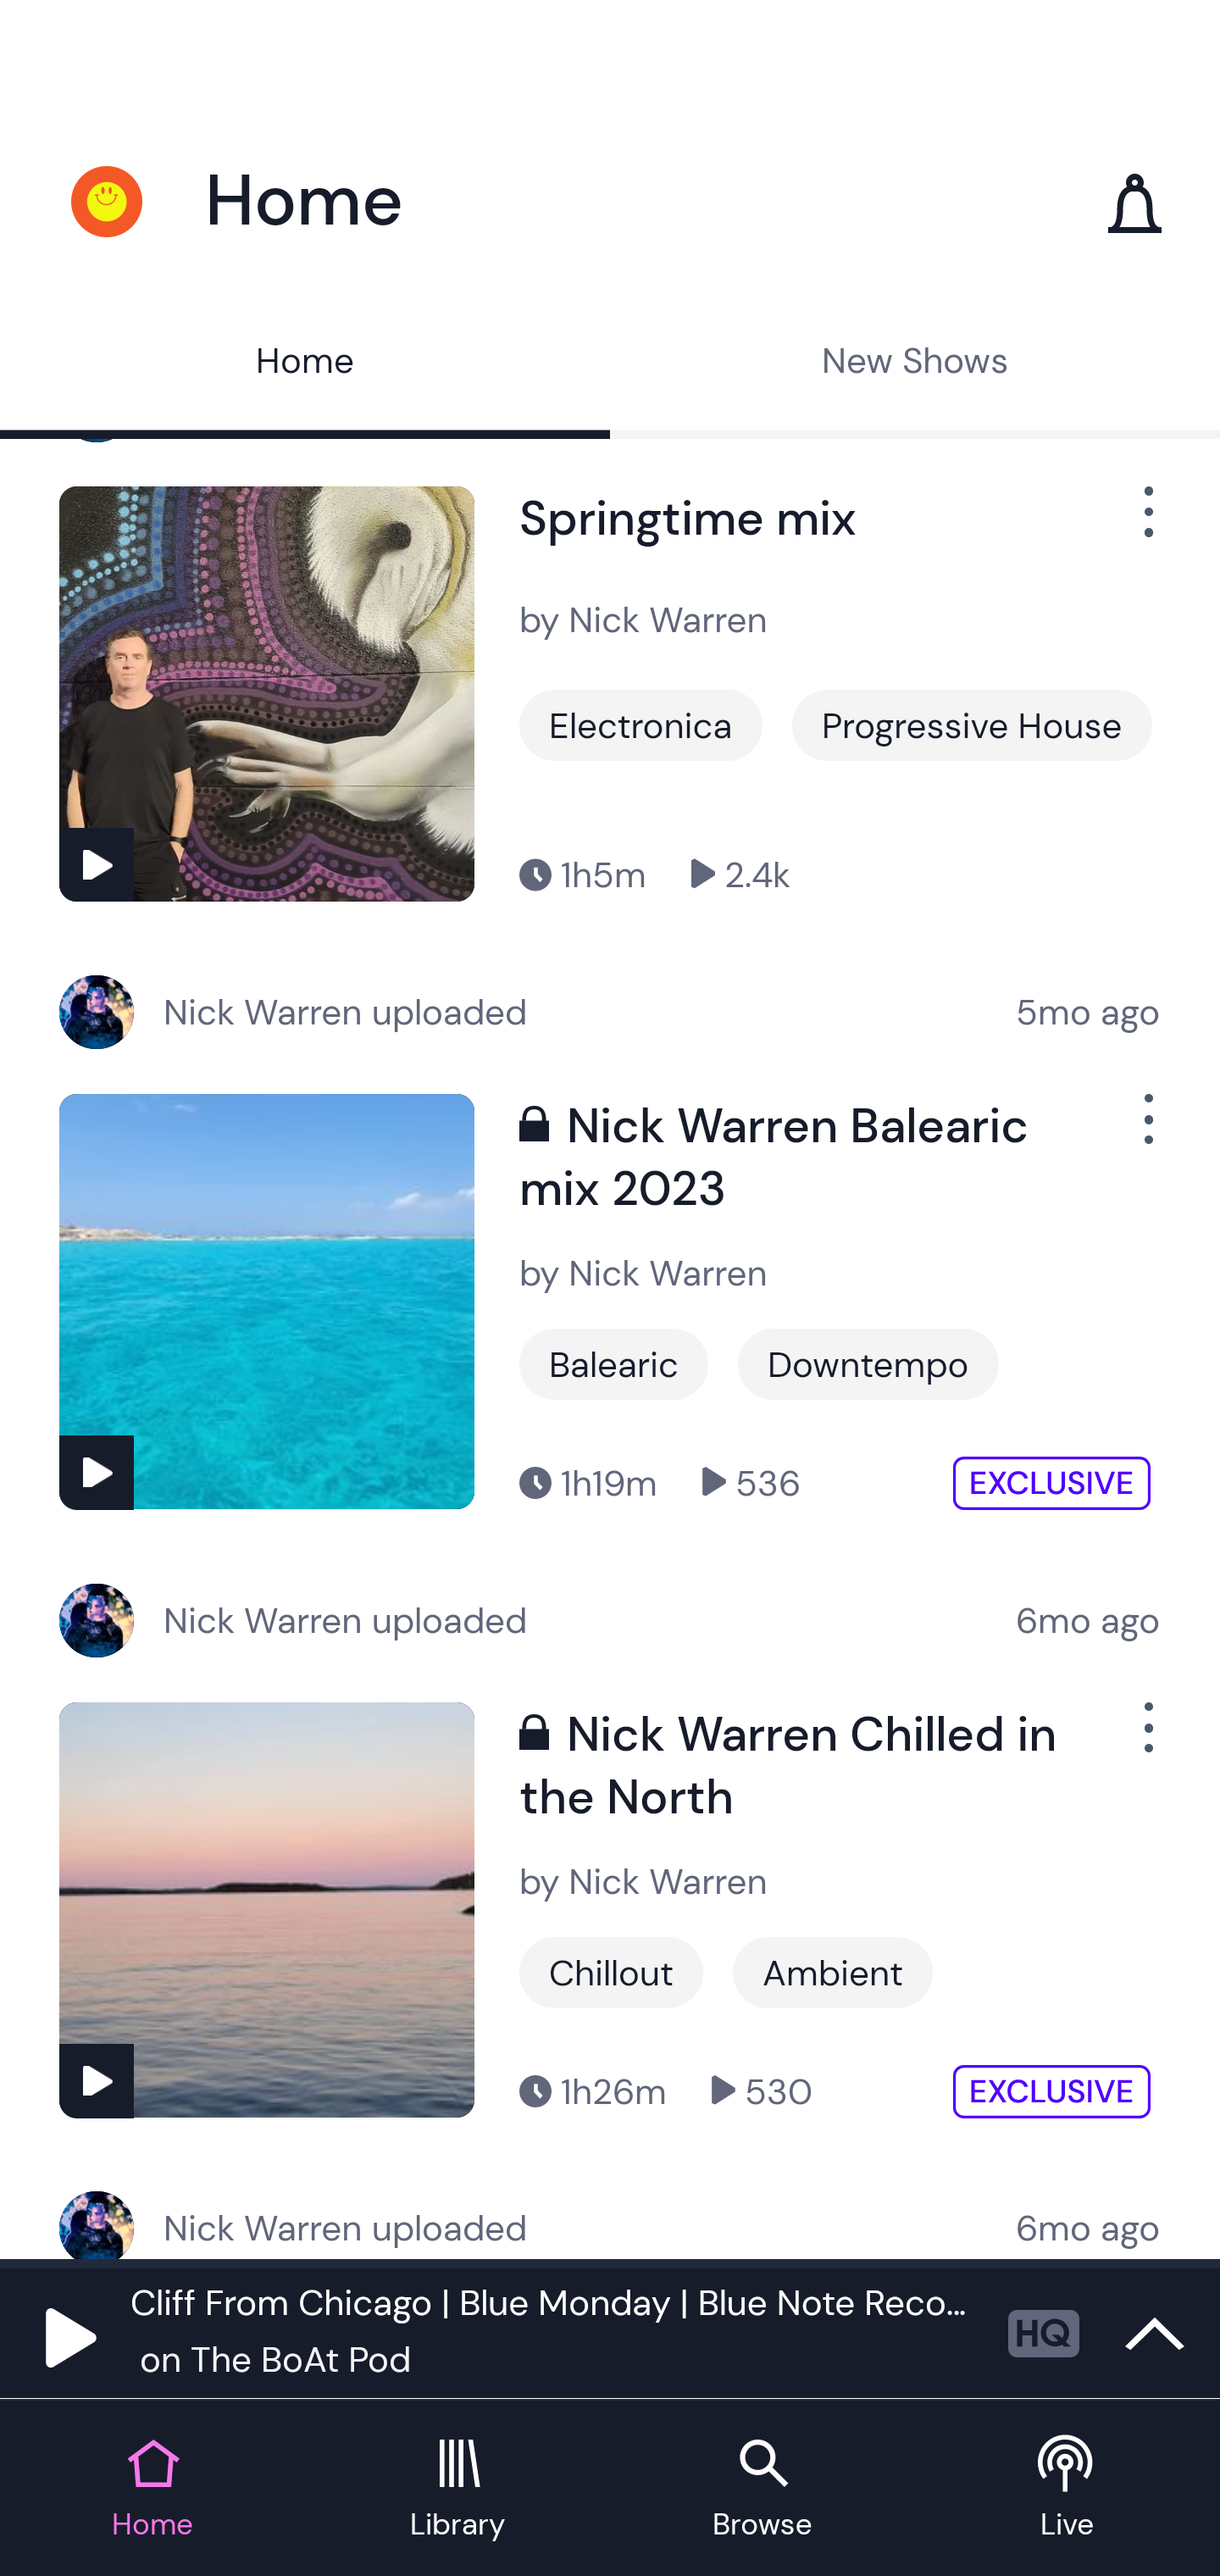  I want to click on Live tab Live, so click(1067, 2490).